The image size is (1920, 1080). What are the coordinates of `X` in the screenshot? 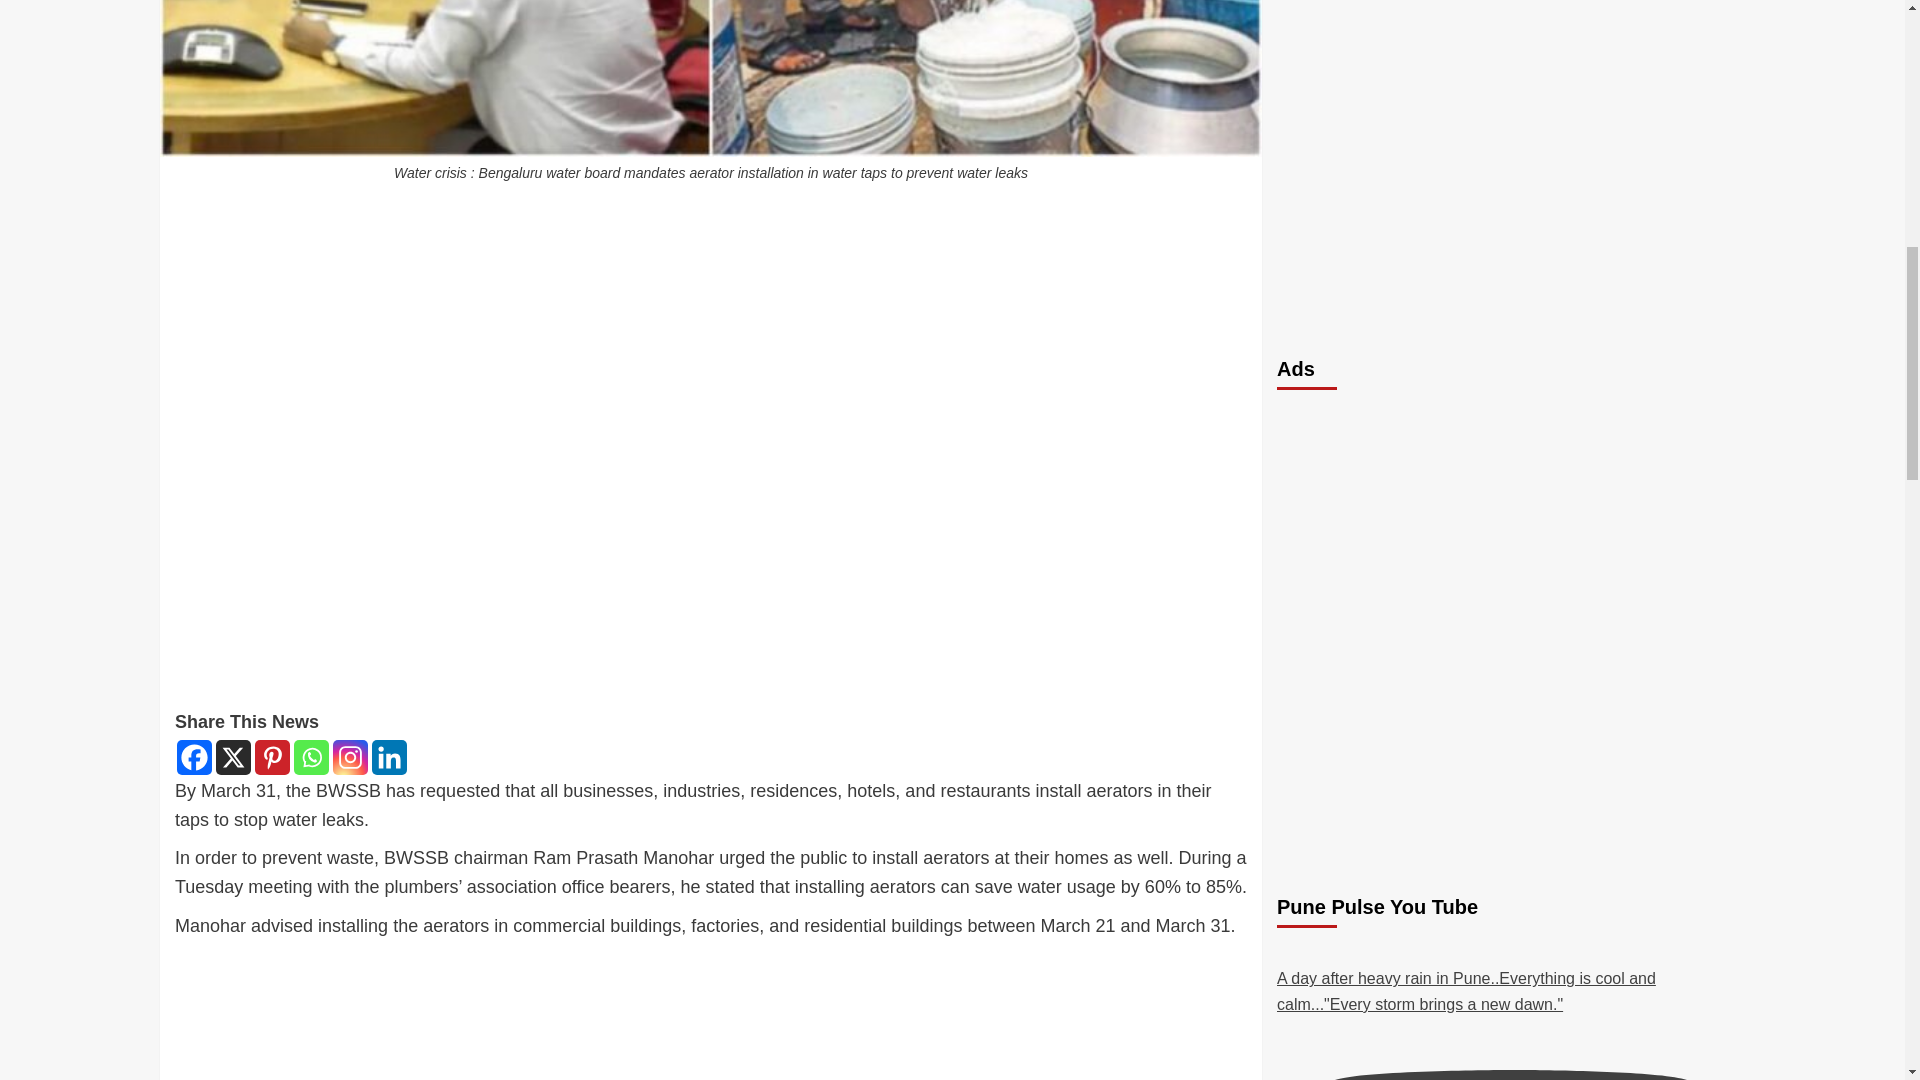 It's located at (233, 757).